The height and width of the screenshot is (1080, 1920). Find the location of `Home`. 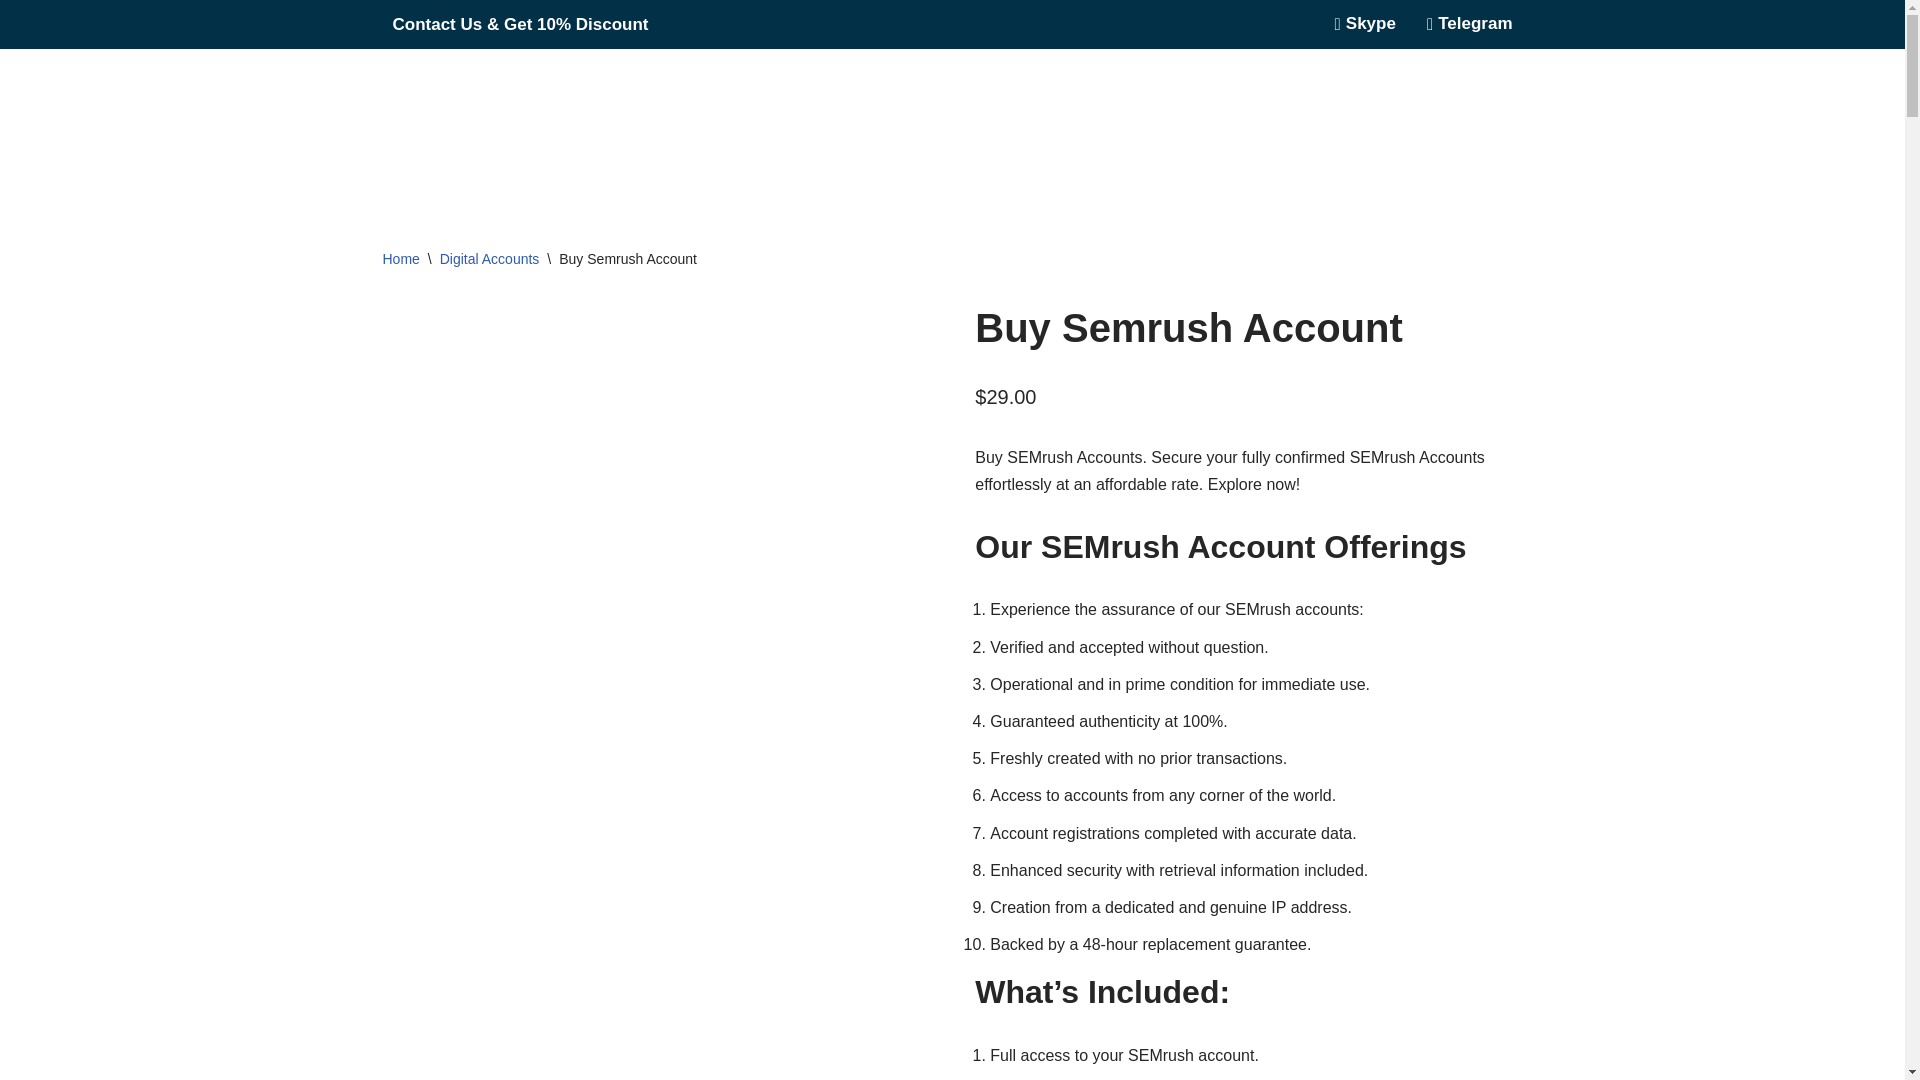

Home is located at coordinates (400, 258).